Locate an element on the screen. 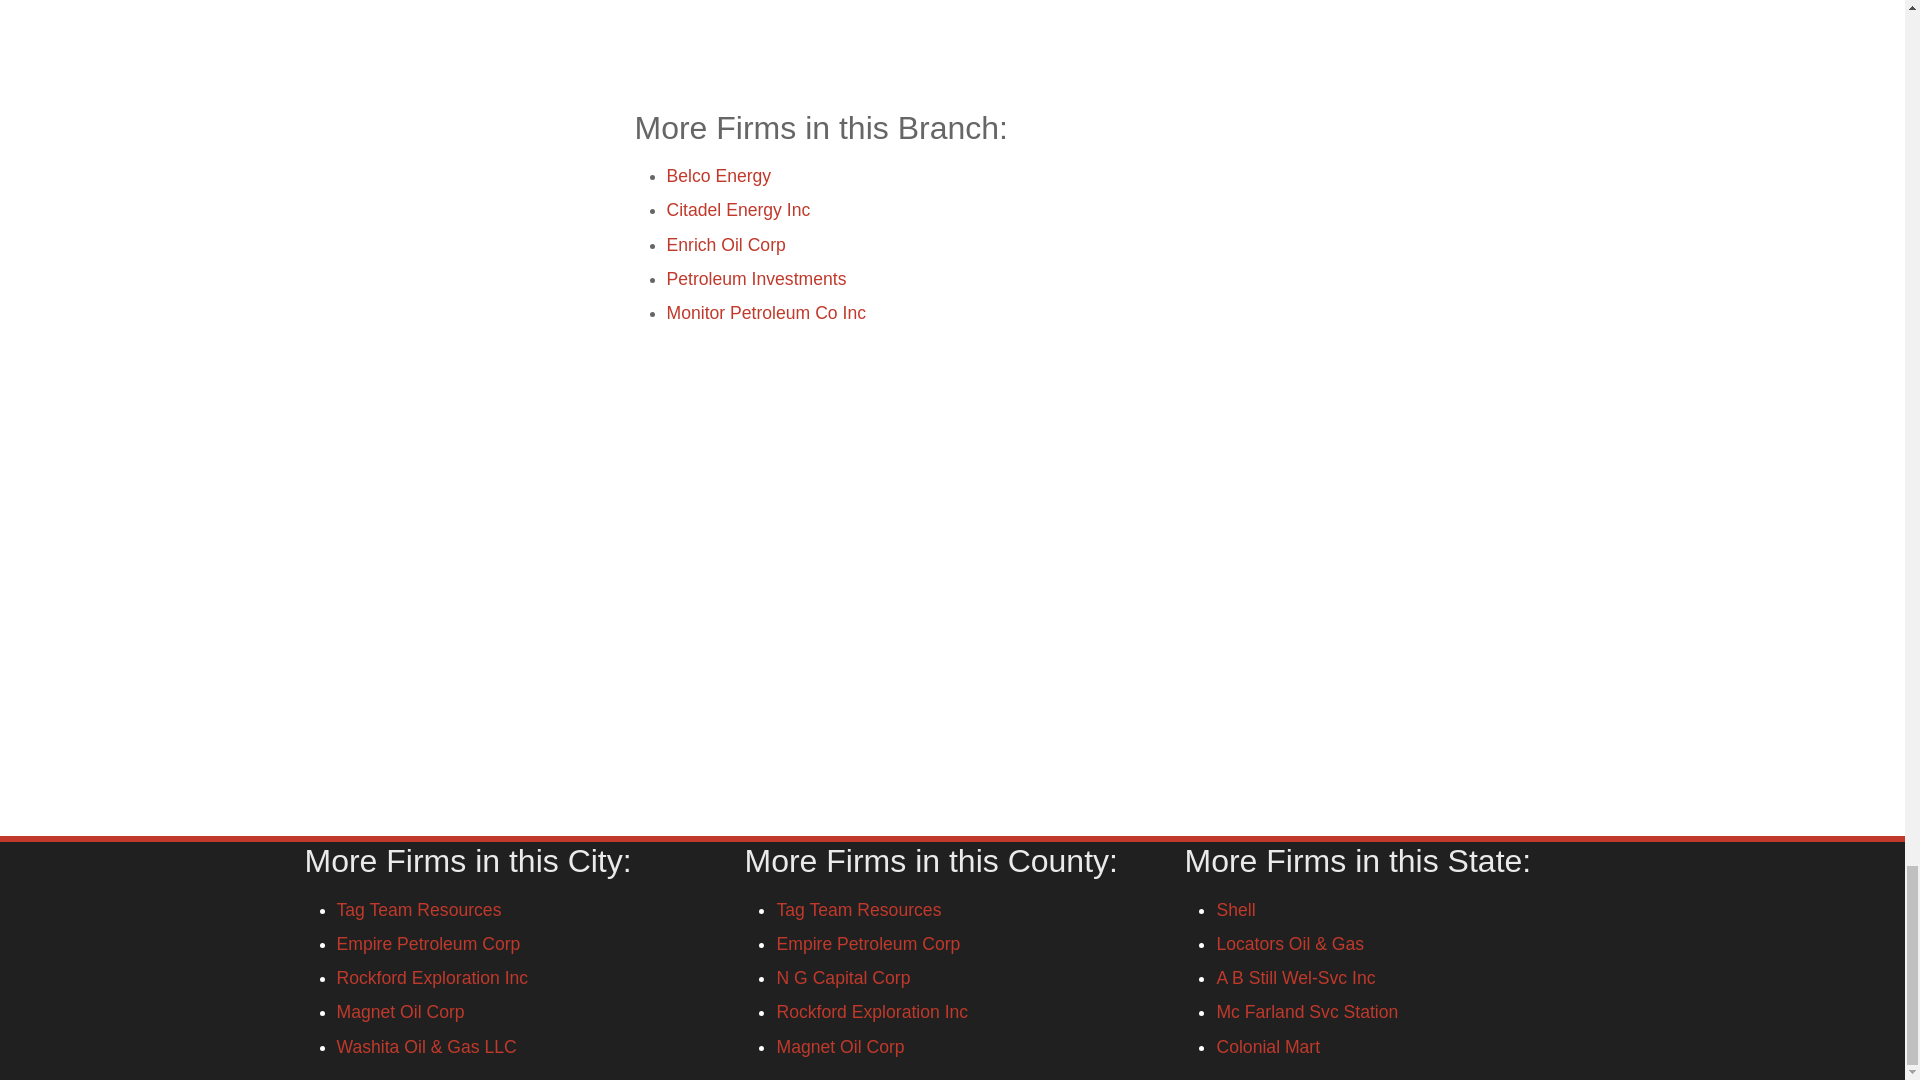 Image resolution: width=1920 pixels, height=1080 pixels. Enrich Oil Corp is located at coordinates (726, 244).